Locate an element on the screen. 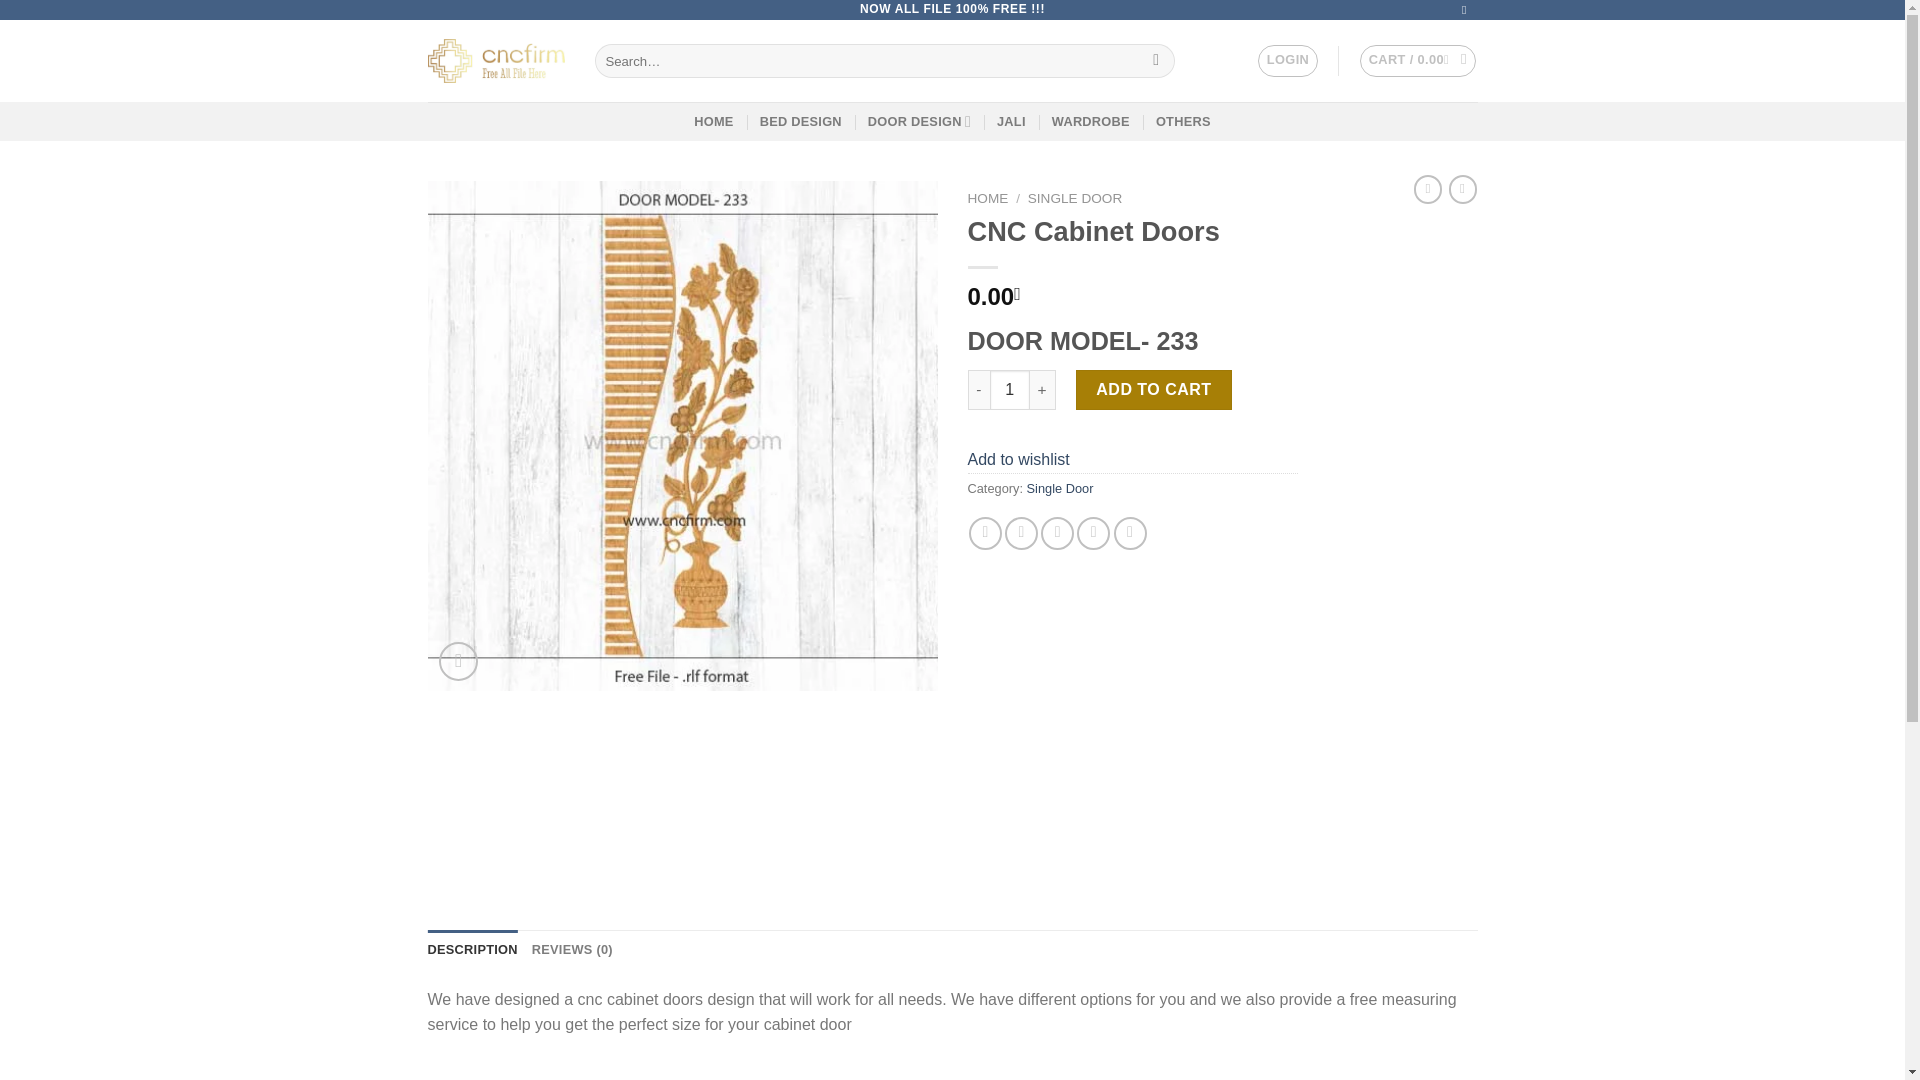 The height and width of the screenshot is (1080, 1920). Single Door is located at coordinates (1060, 488).